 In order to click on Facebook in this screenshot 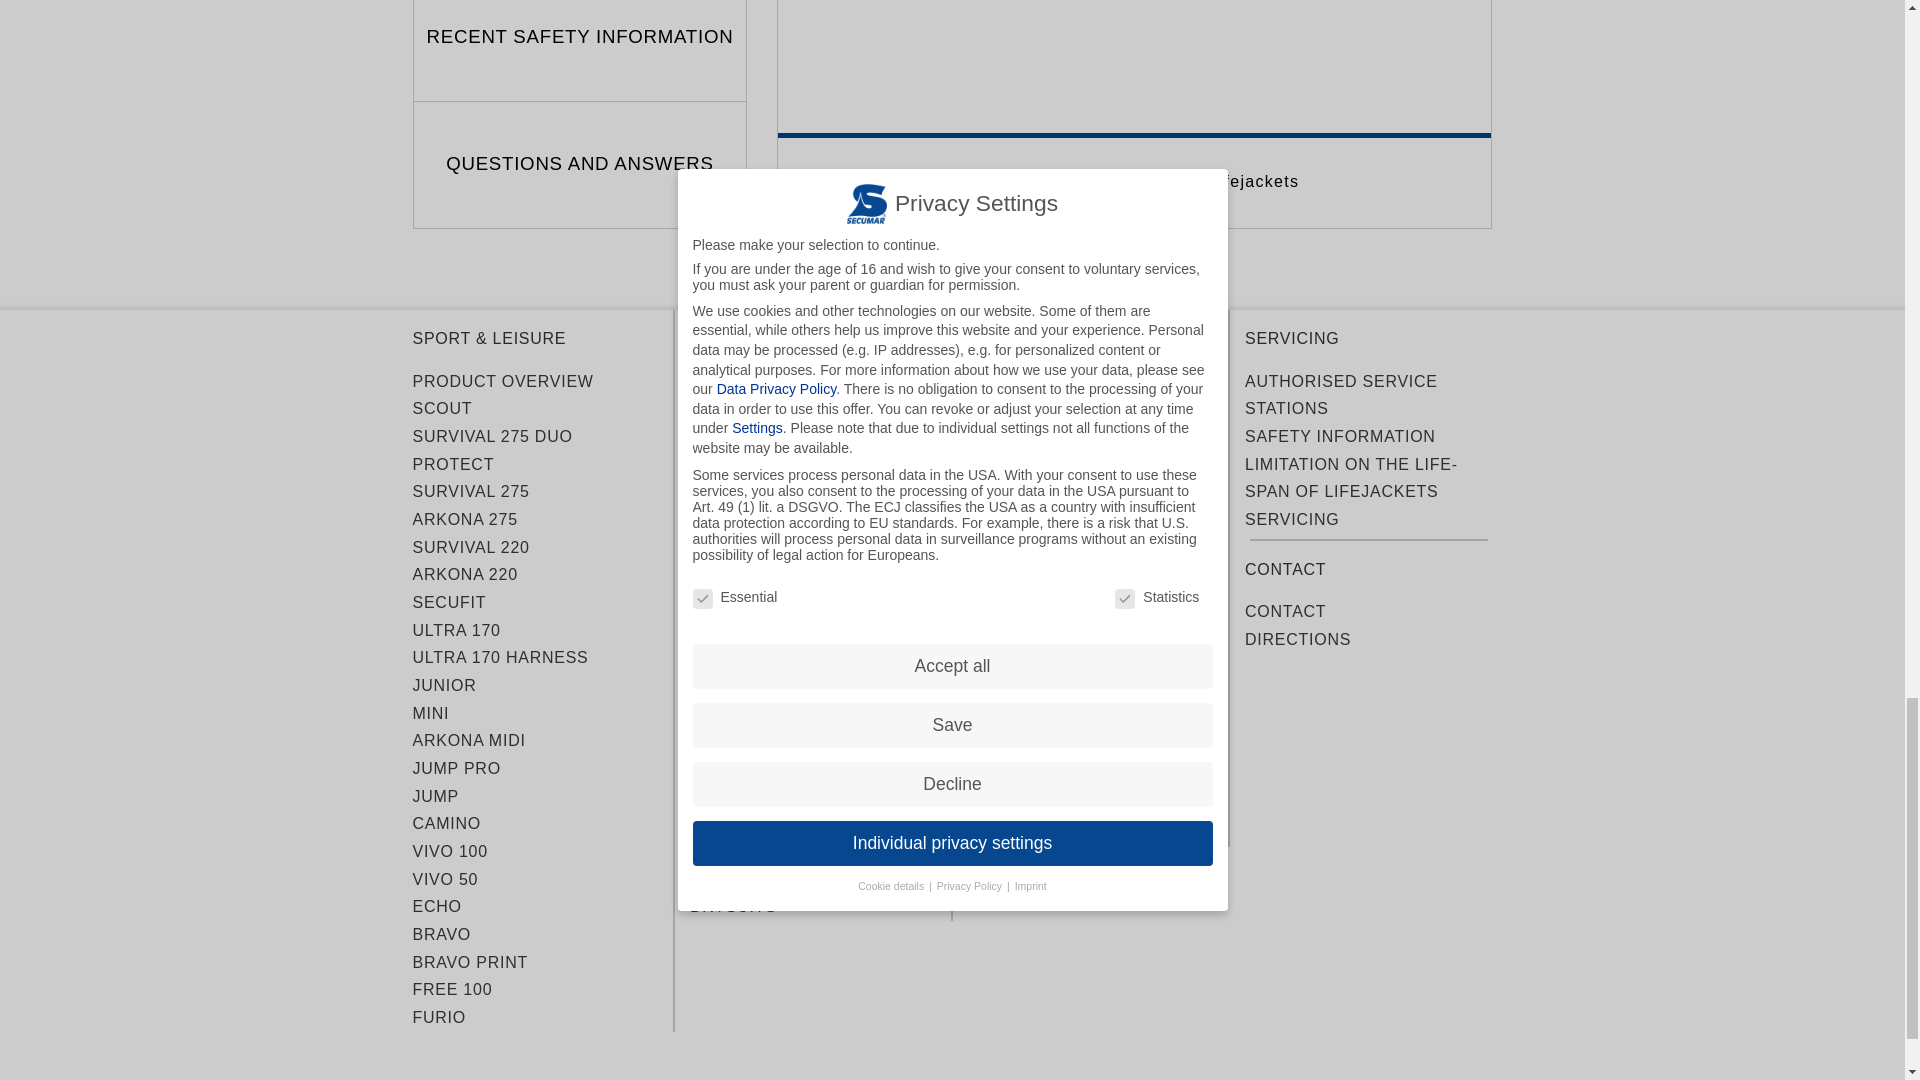, I will do `click(1264, 677)`.